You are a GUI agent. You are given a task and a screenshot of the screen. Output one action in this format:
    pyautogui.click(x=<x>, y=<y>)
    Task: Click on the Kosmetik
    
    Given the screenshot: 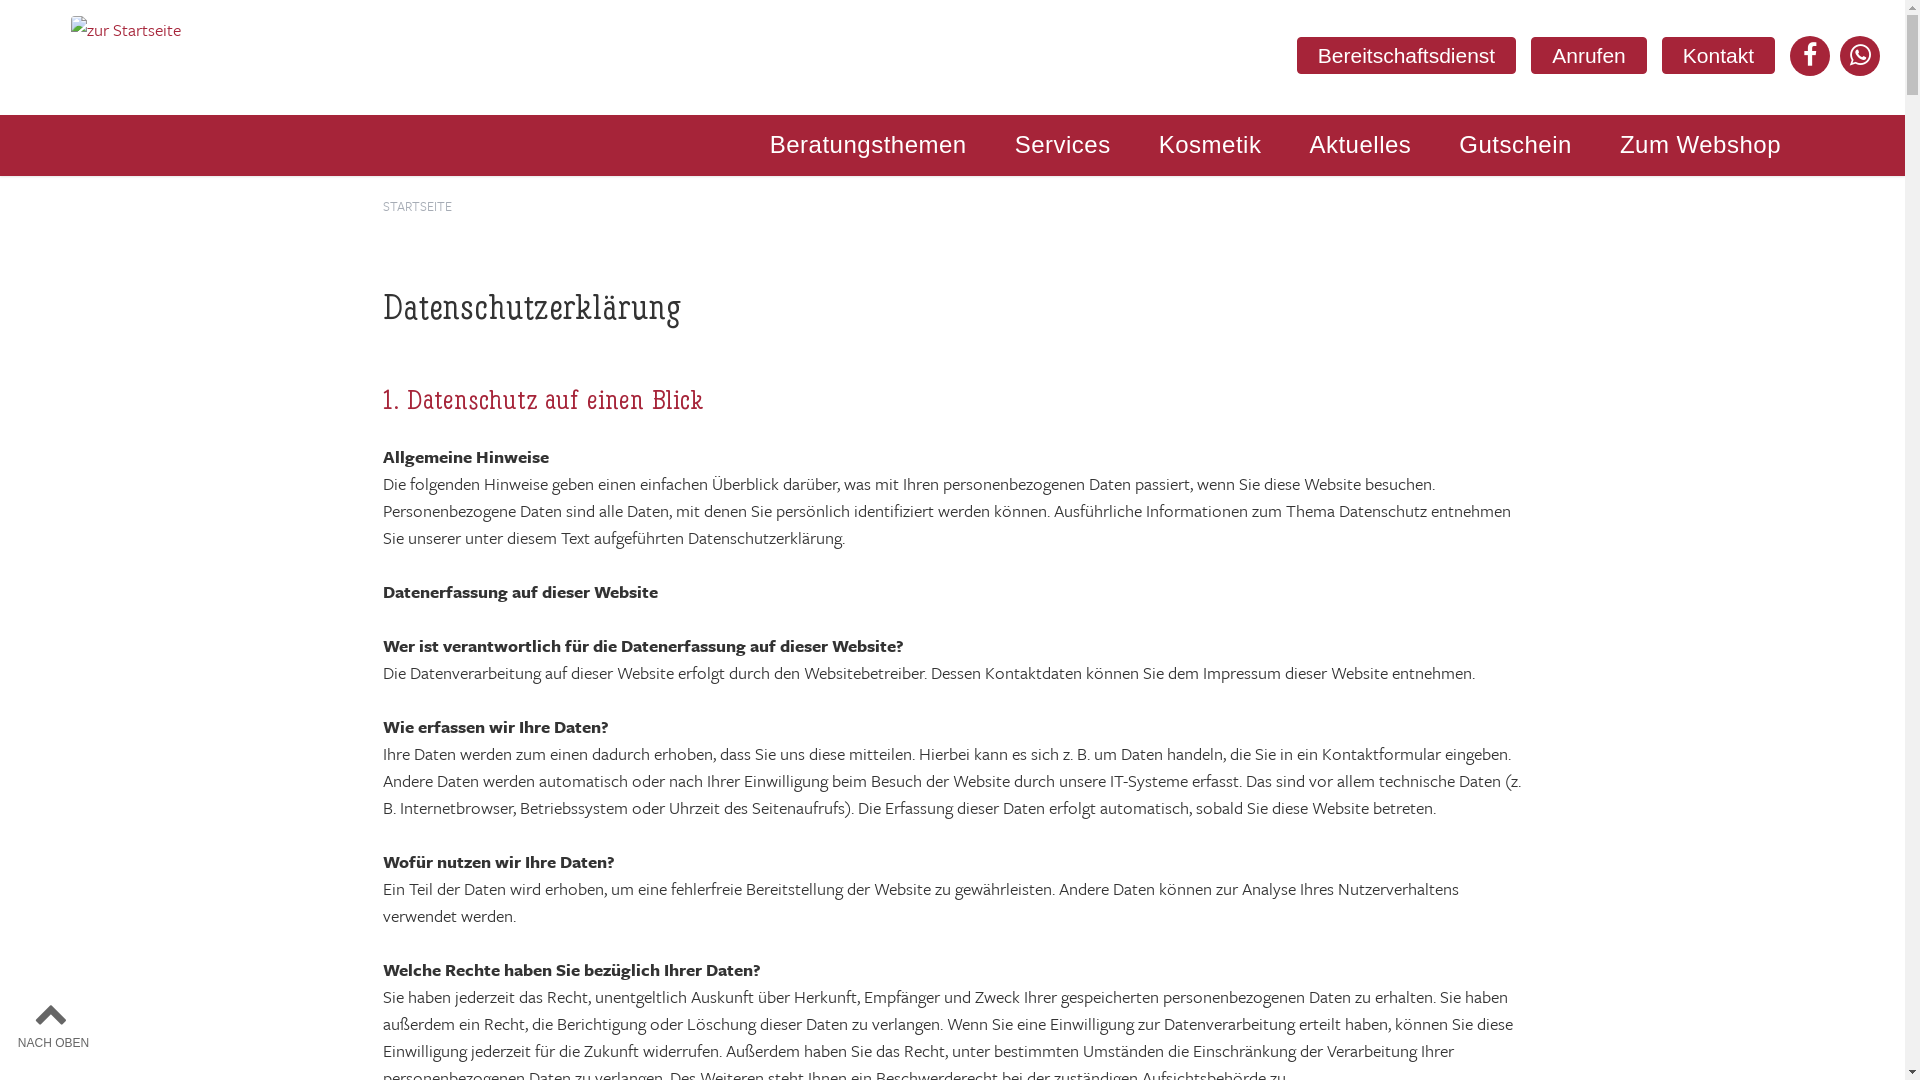 What is the action you would take?
    pyautogui.click(x=1210, y=145)
    